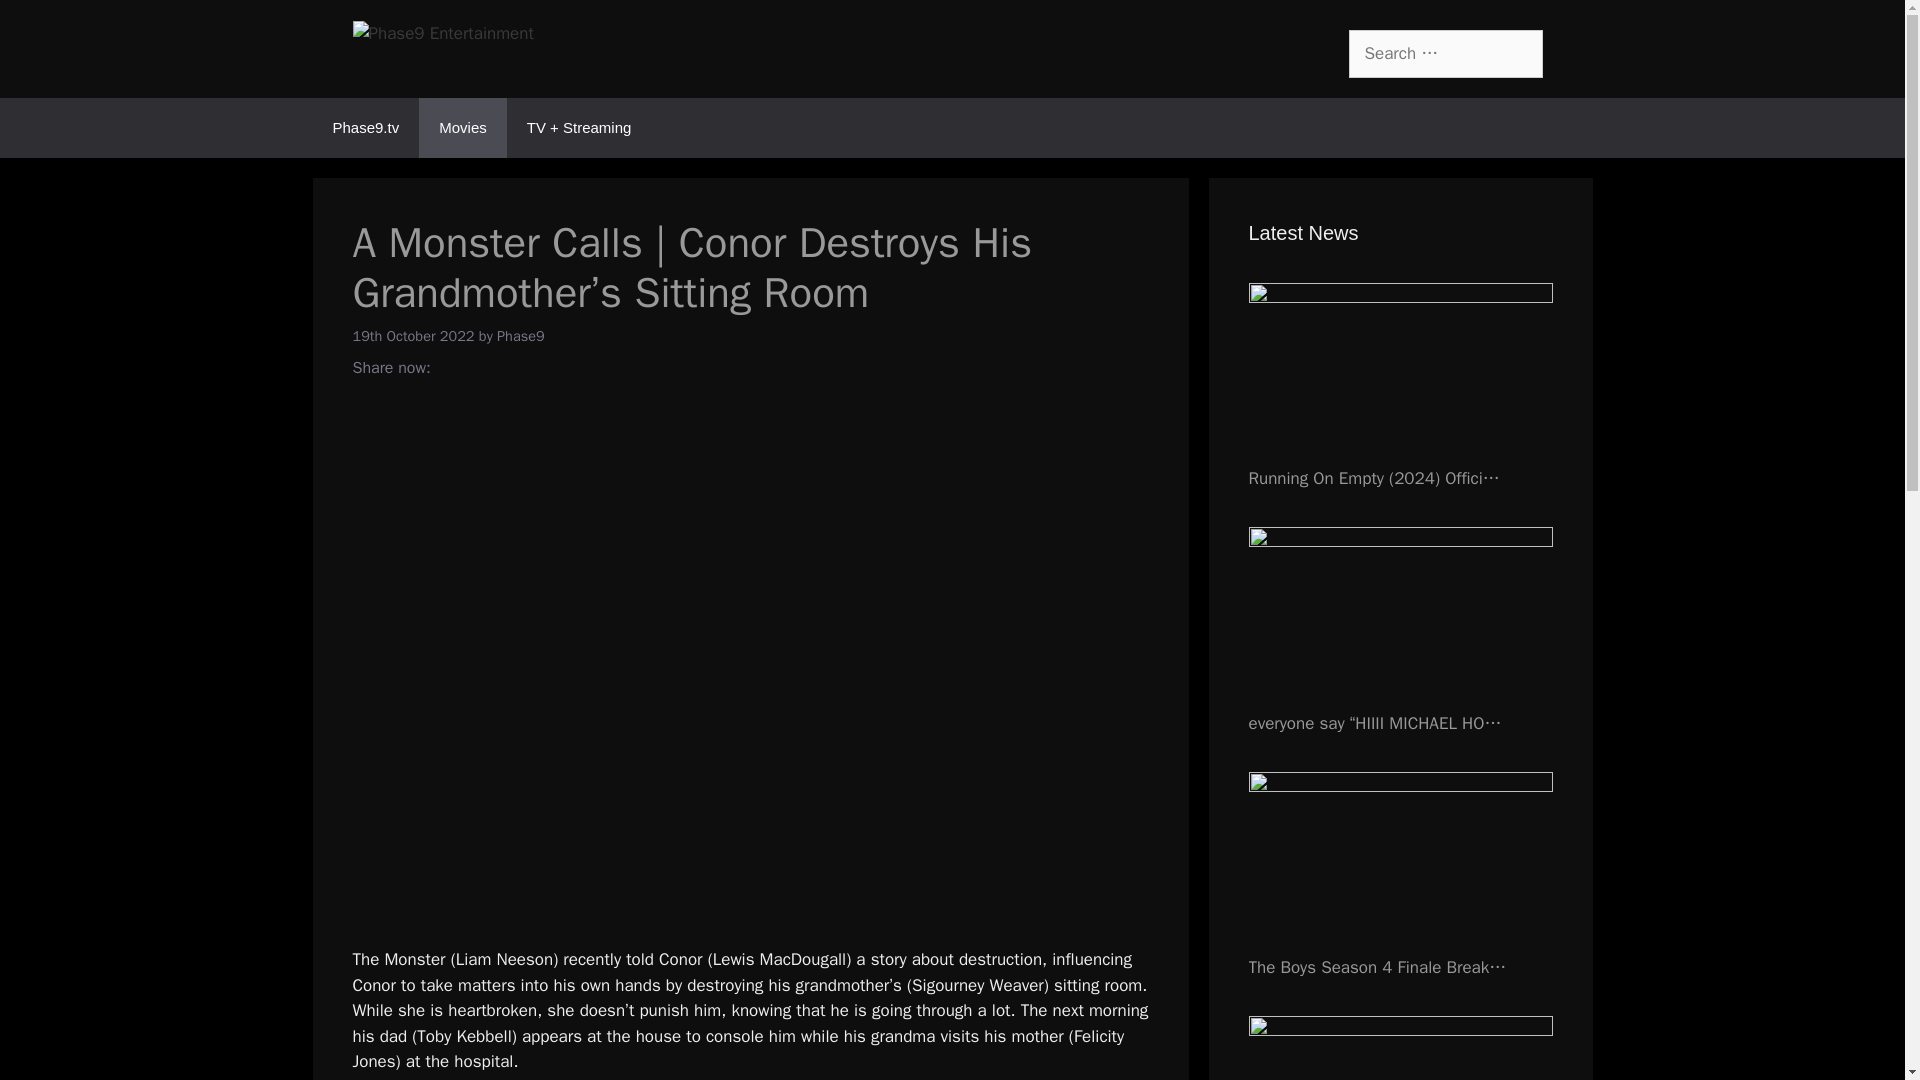  What do you see at coordinates (462, 128) in the screenshot?
I see `Movies` at bounding box center [462, 128].